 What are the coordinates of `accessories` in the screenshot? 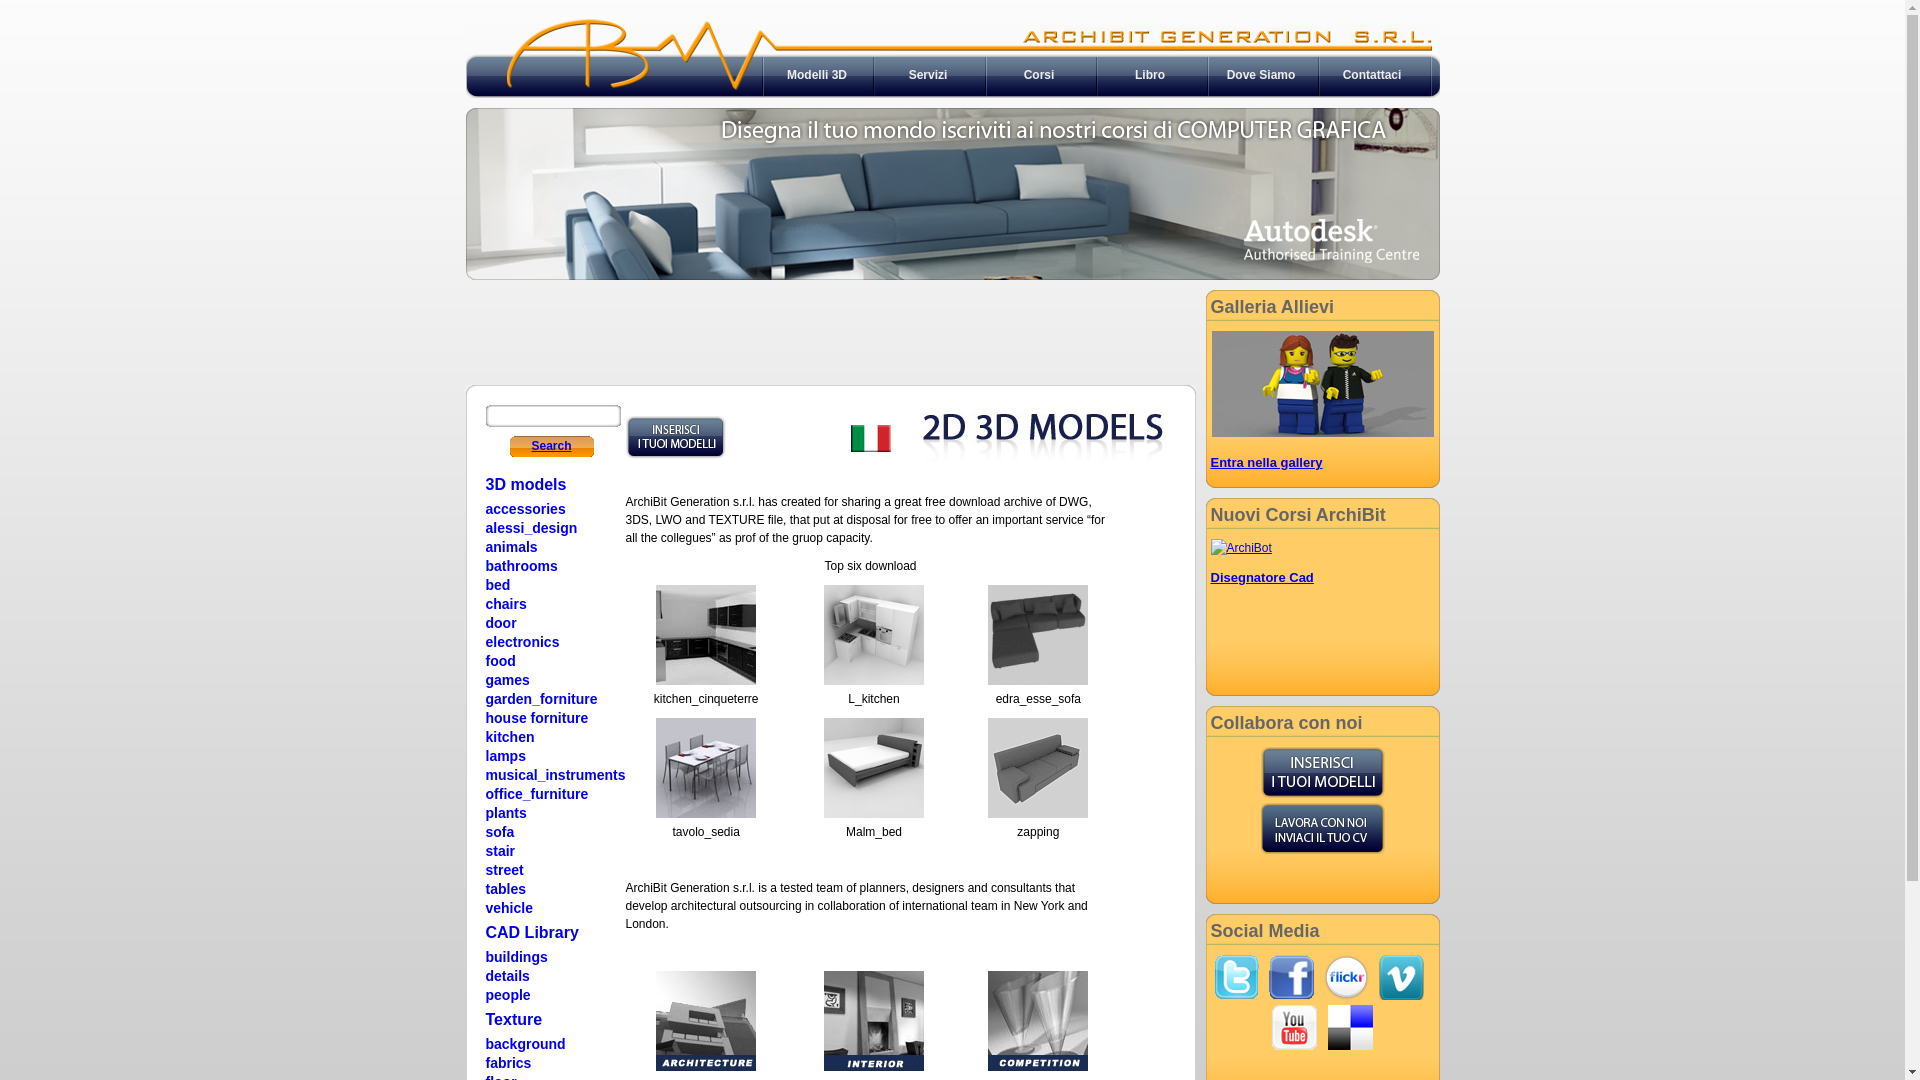 It's located at (526, 509).